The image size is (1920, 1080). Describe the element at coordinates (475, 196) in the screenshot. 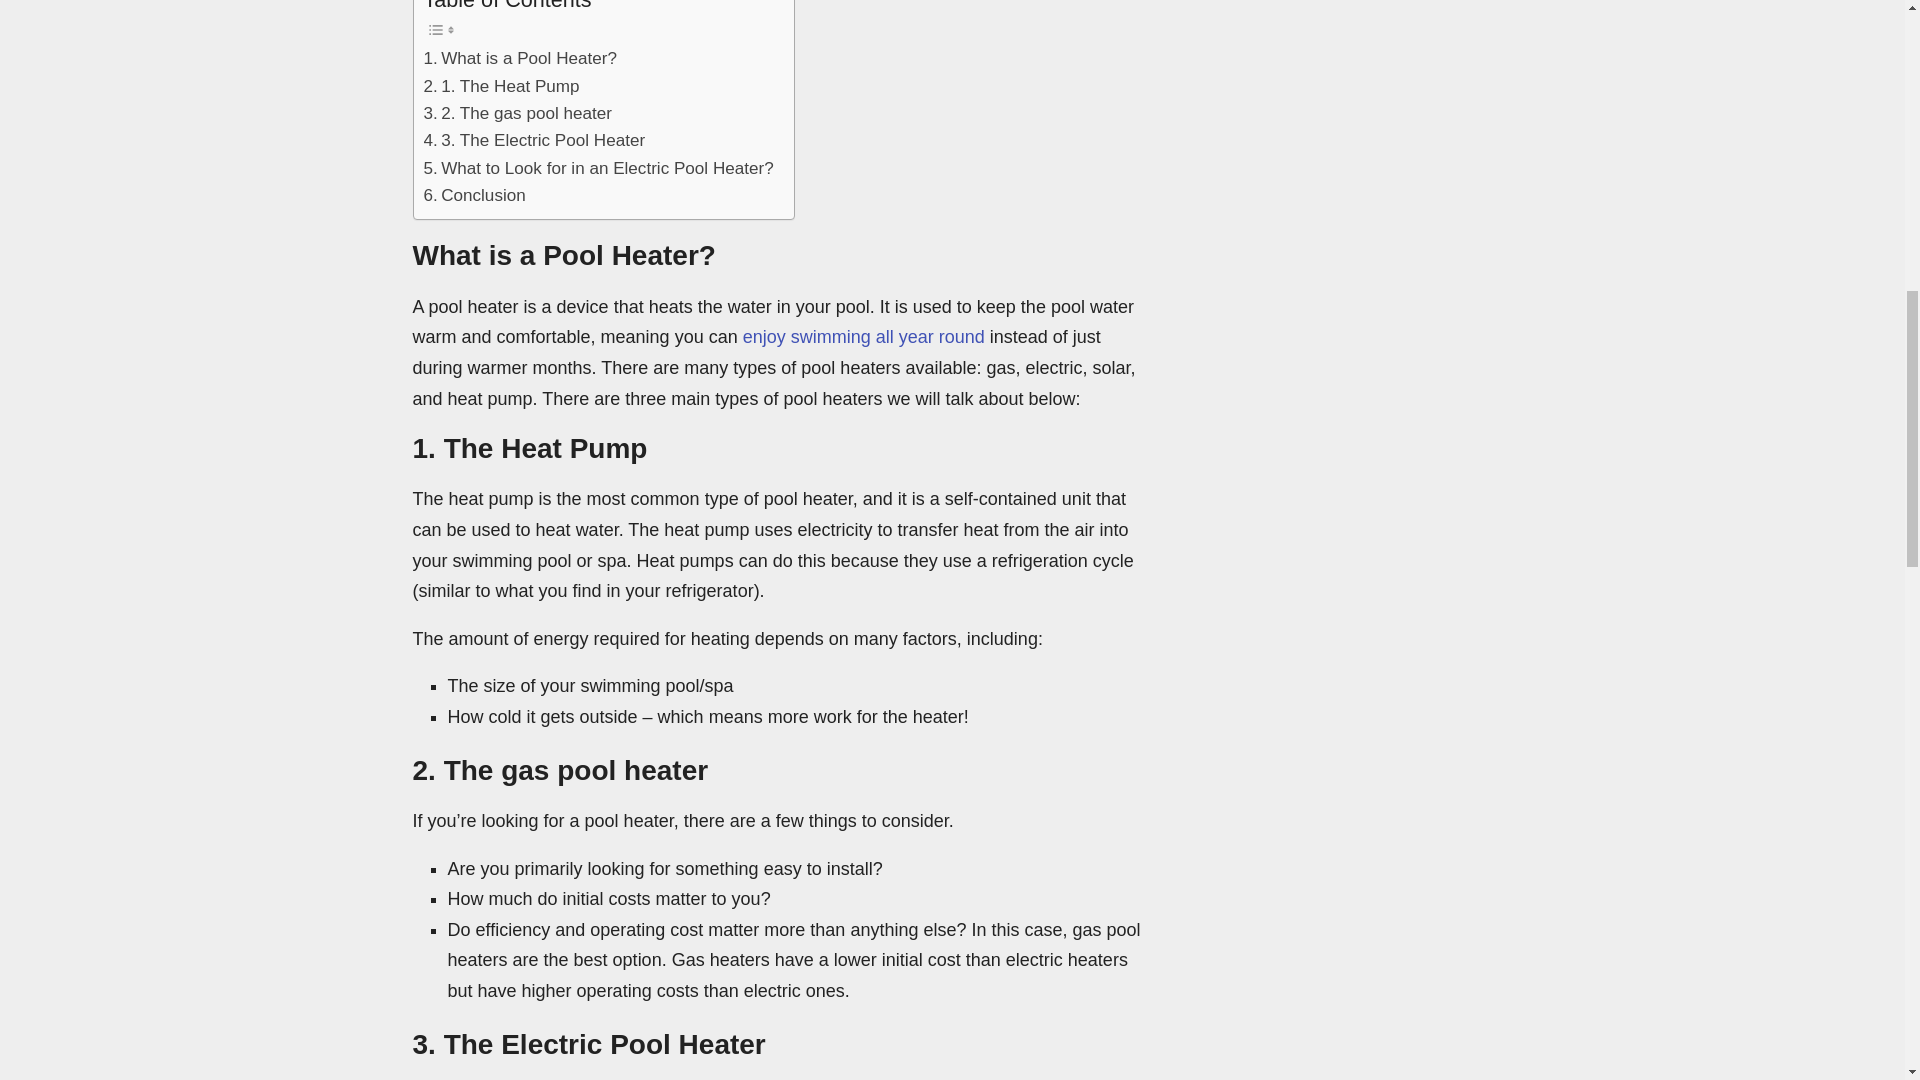

I see `Conclusion` at that location.